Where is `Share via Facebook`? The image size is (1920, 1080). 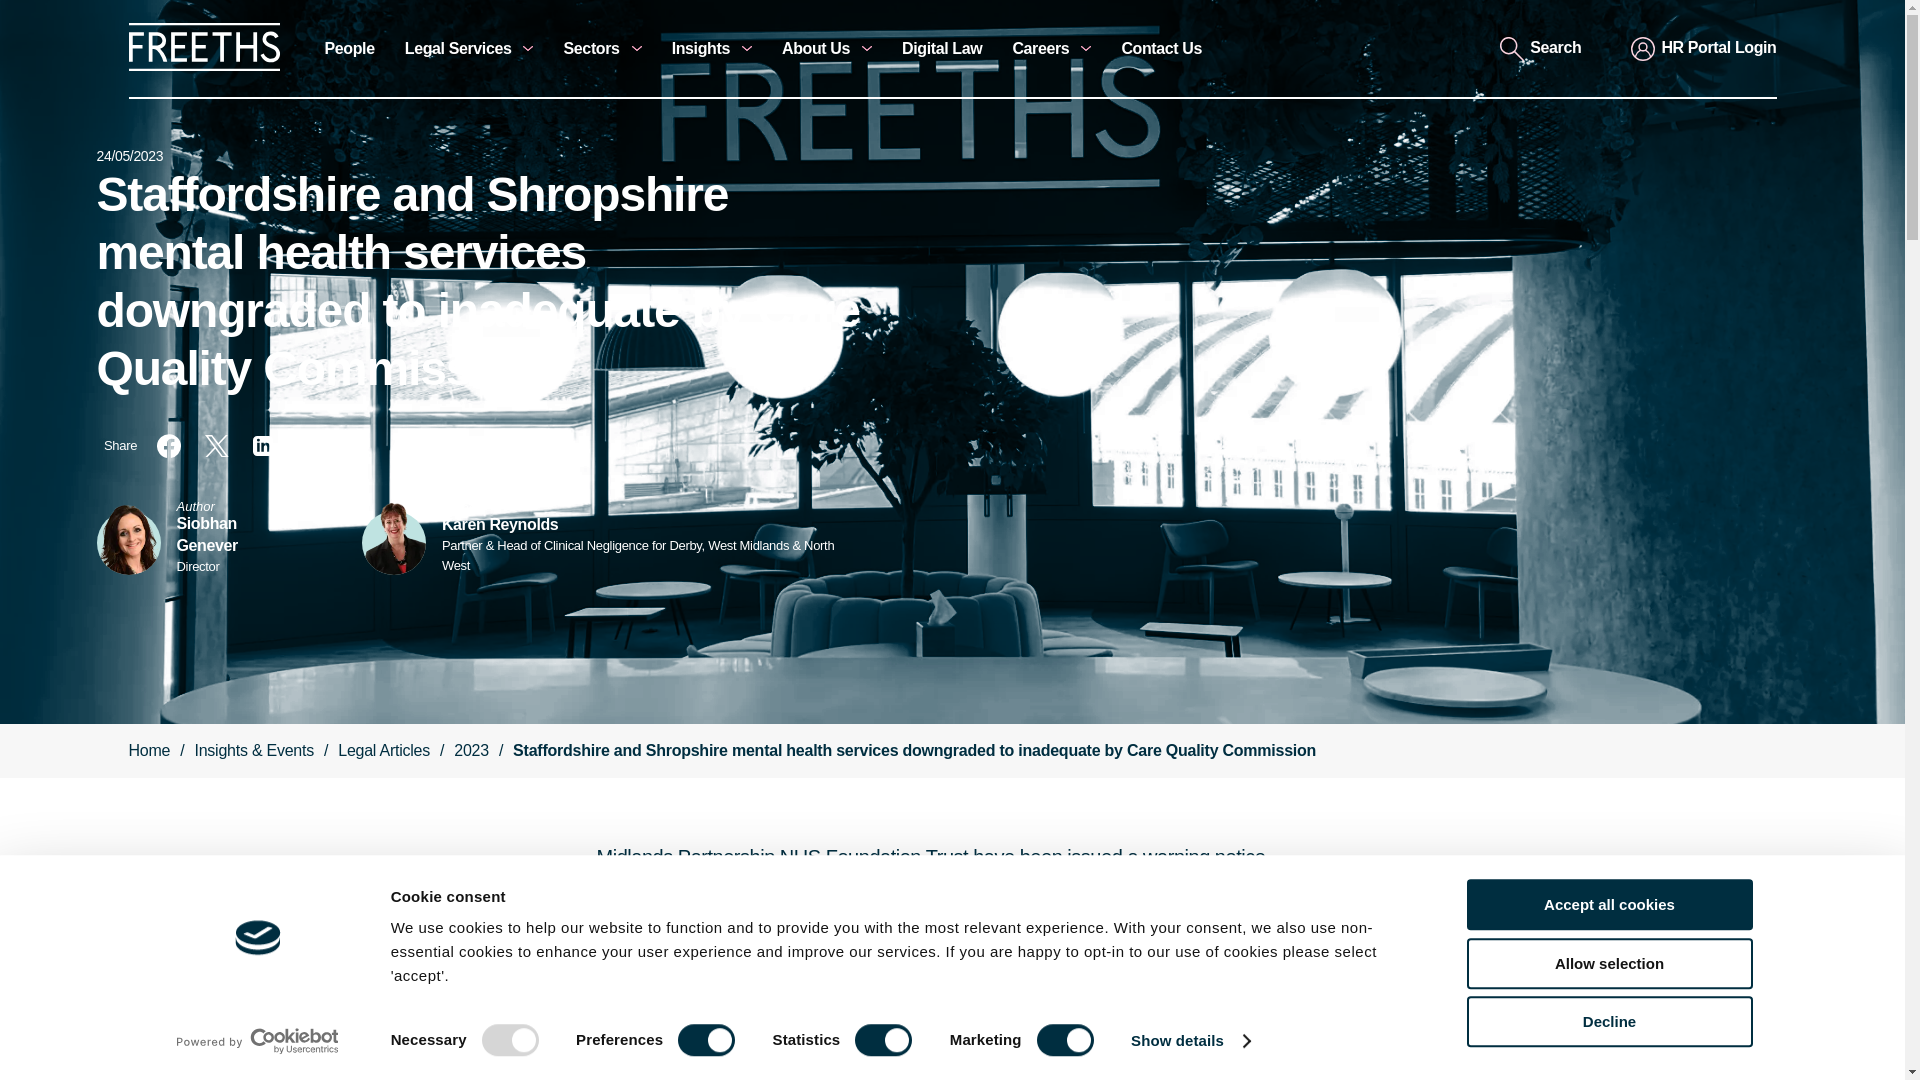
Share via Facebook is located at coordinates (168, 446).